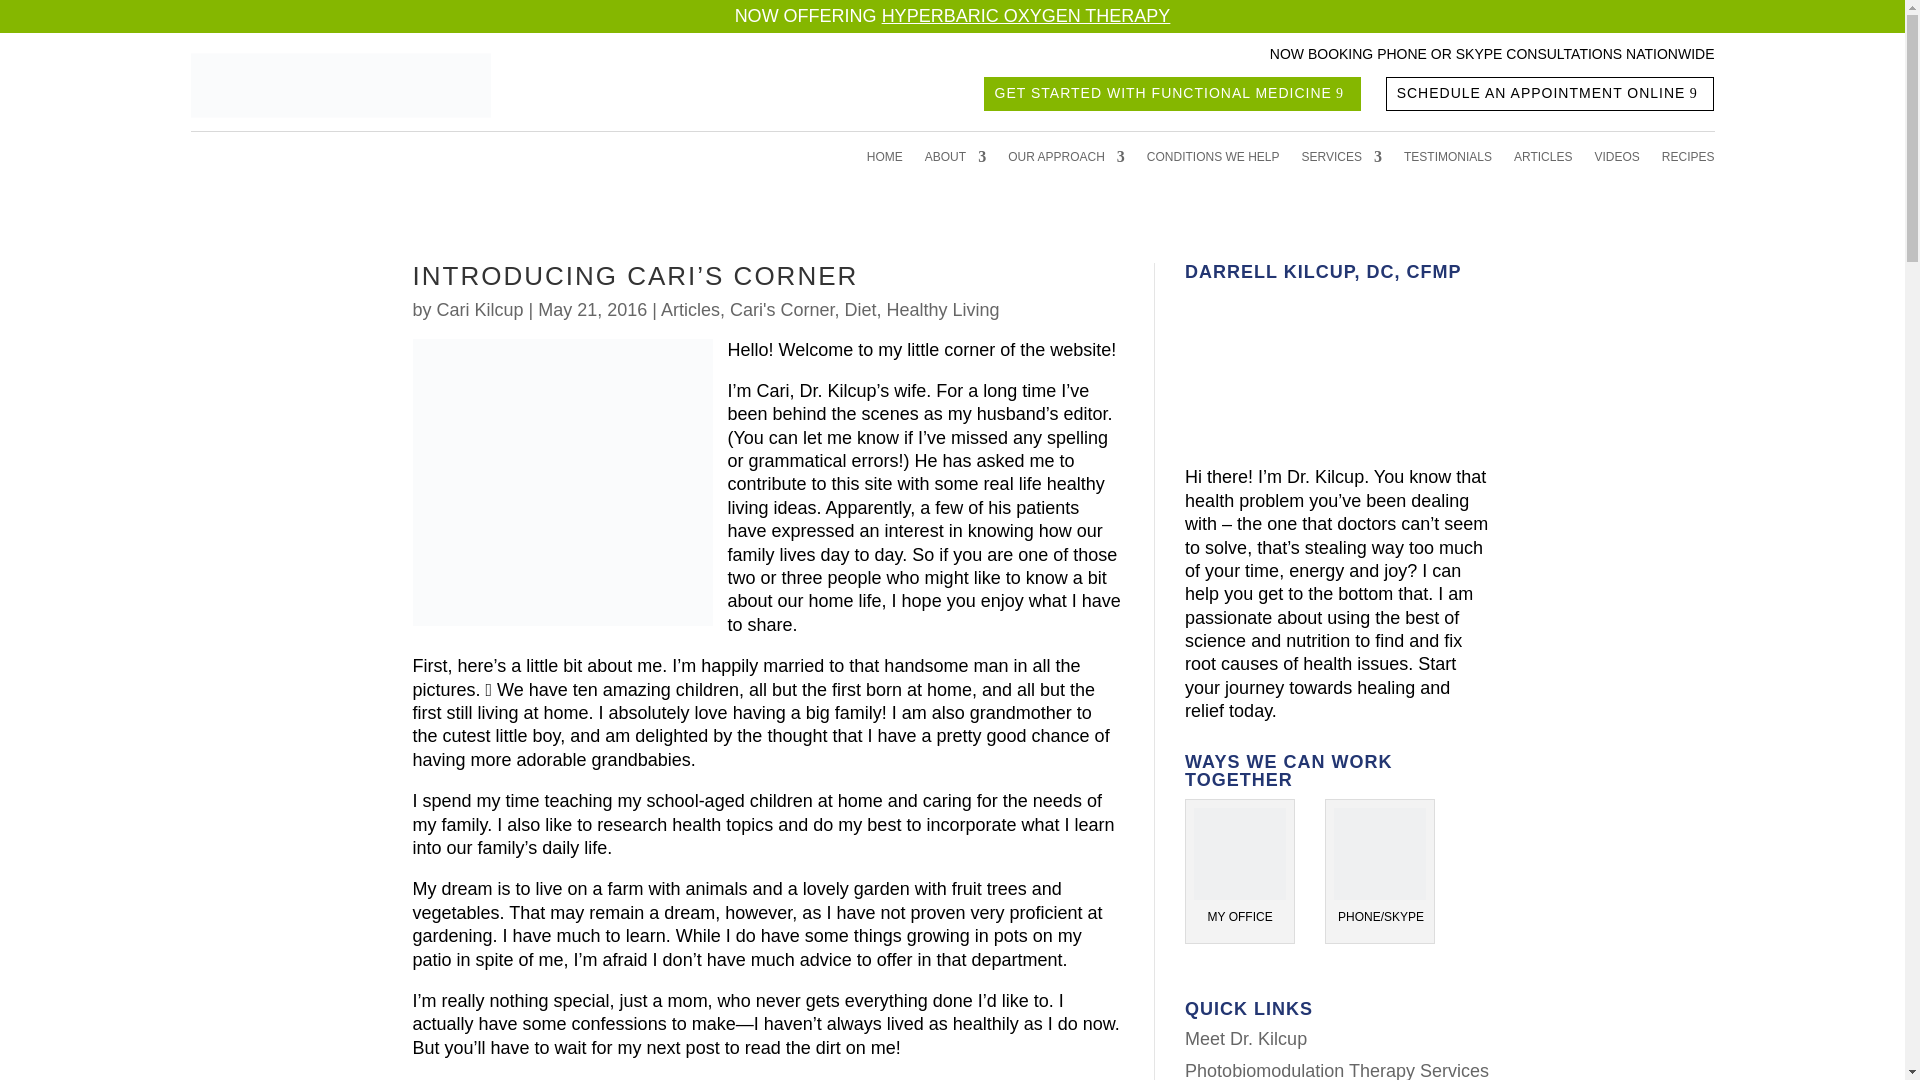 Image resolution: width=1920 pixels, height=1080 pixels. I want to click on SCHEDULE AN APPOINTMENT ONLINE, so click(1550, 94).